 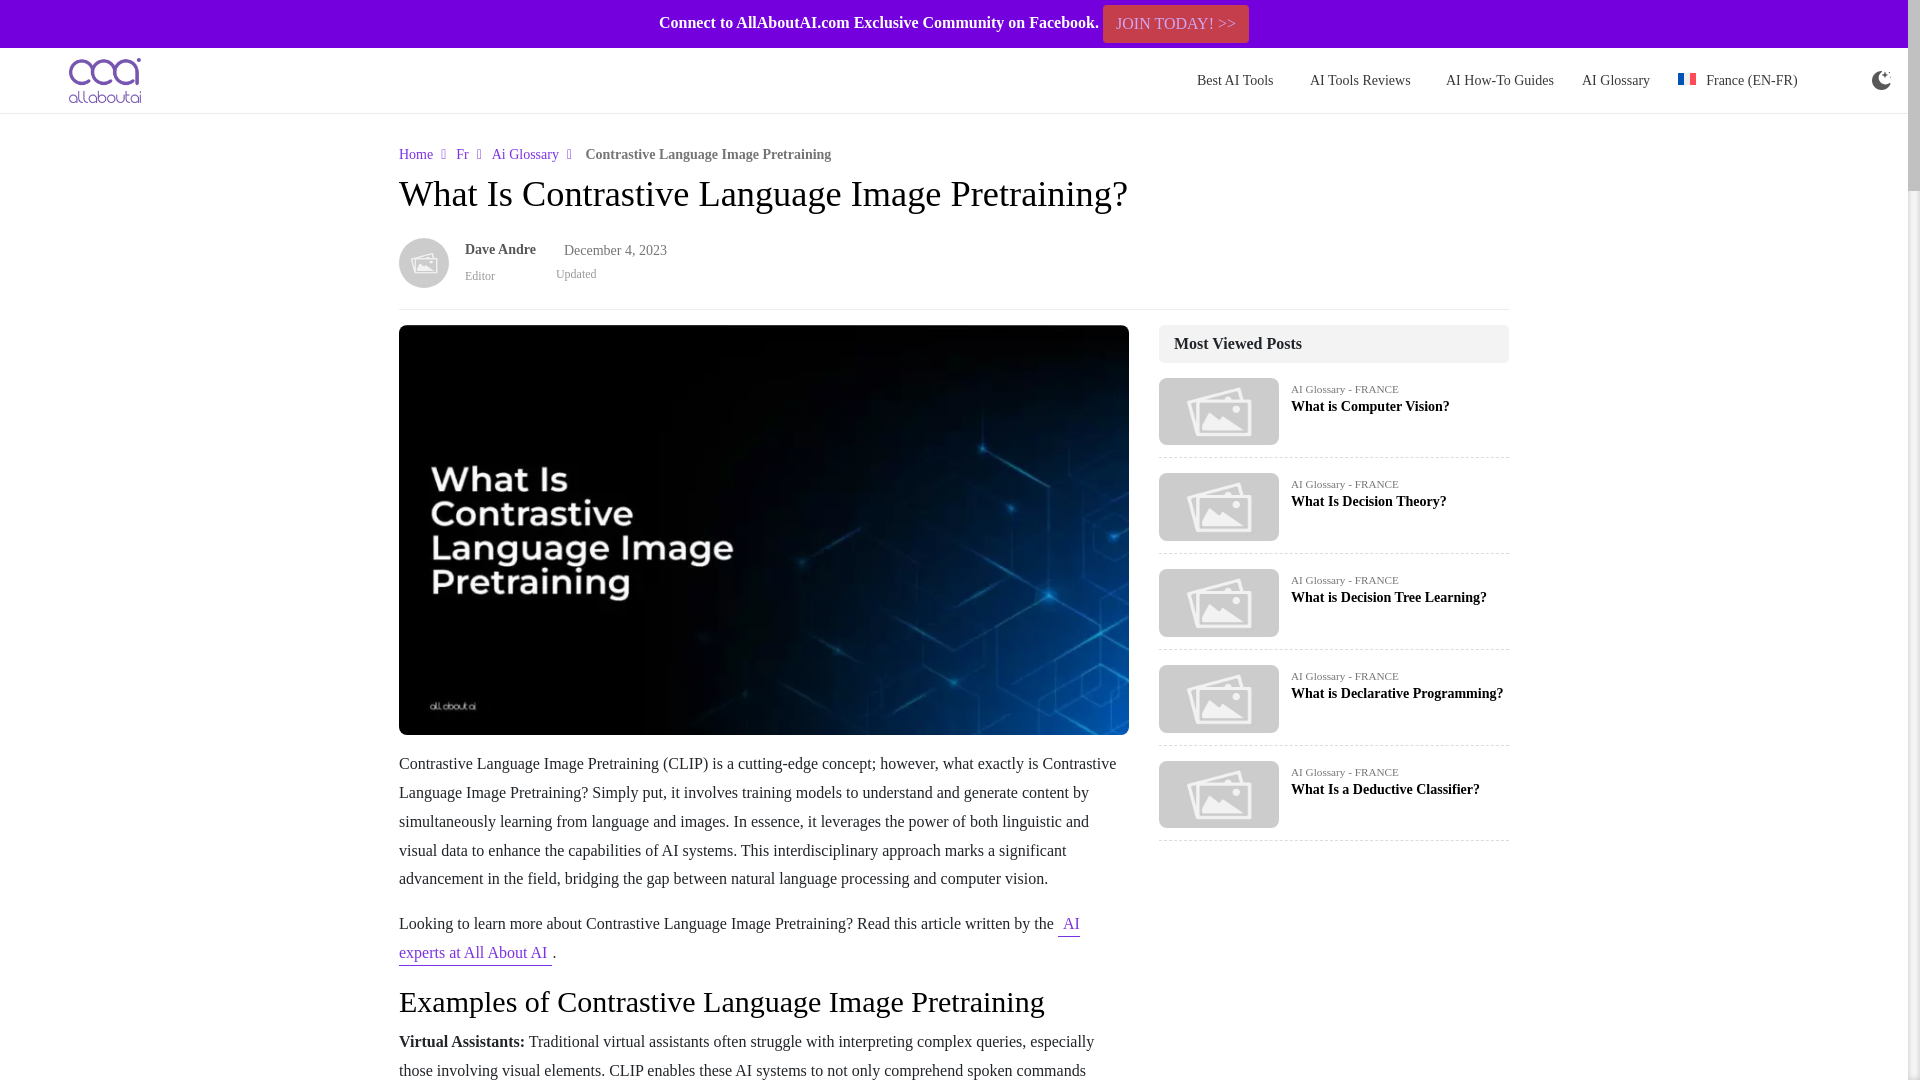 I want to click on AI How-To Guides, so click(x=1500, y=80).